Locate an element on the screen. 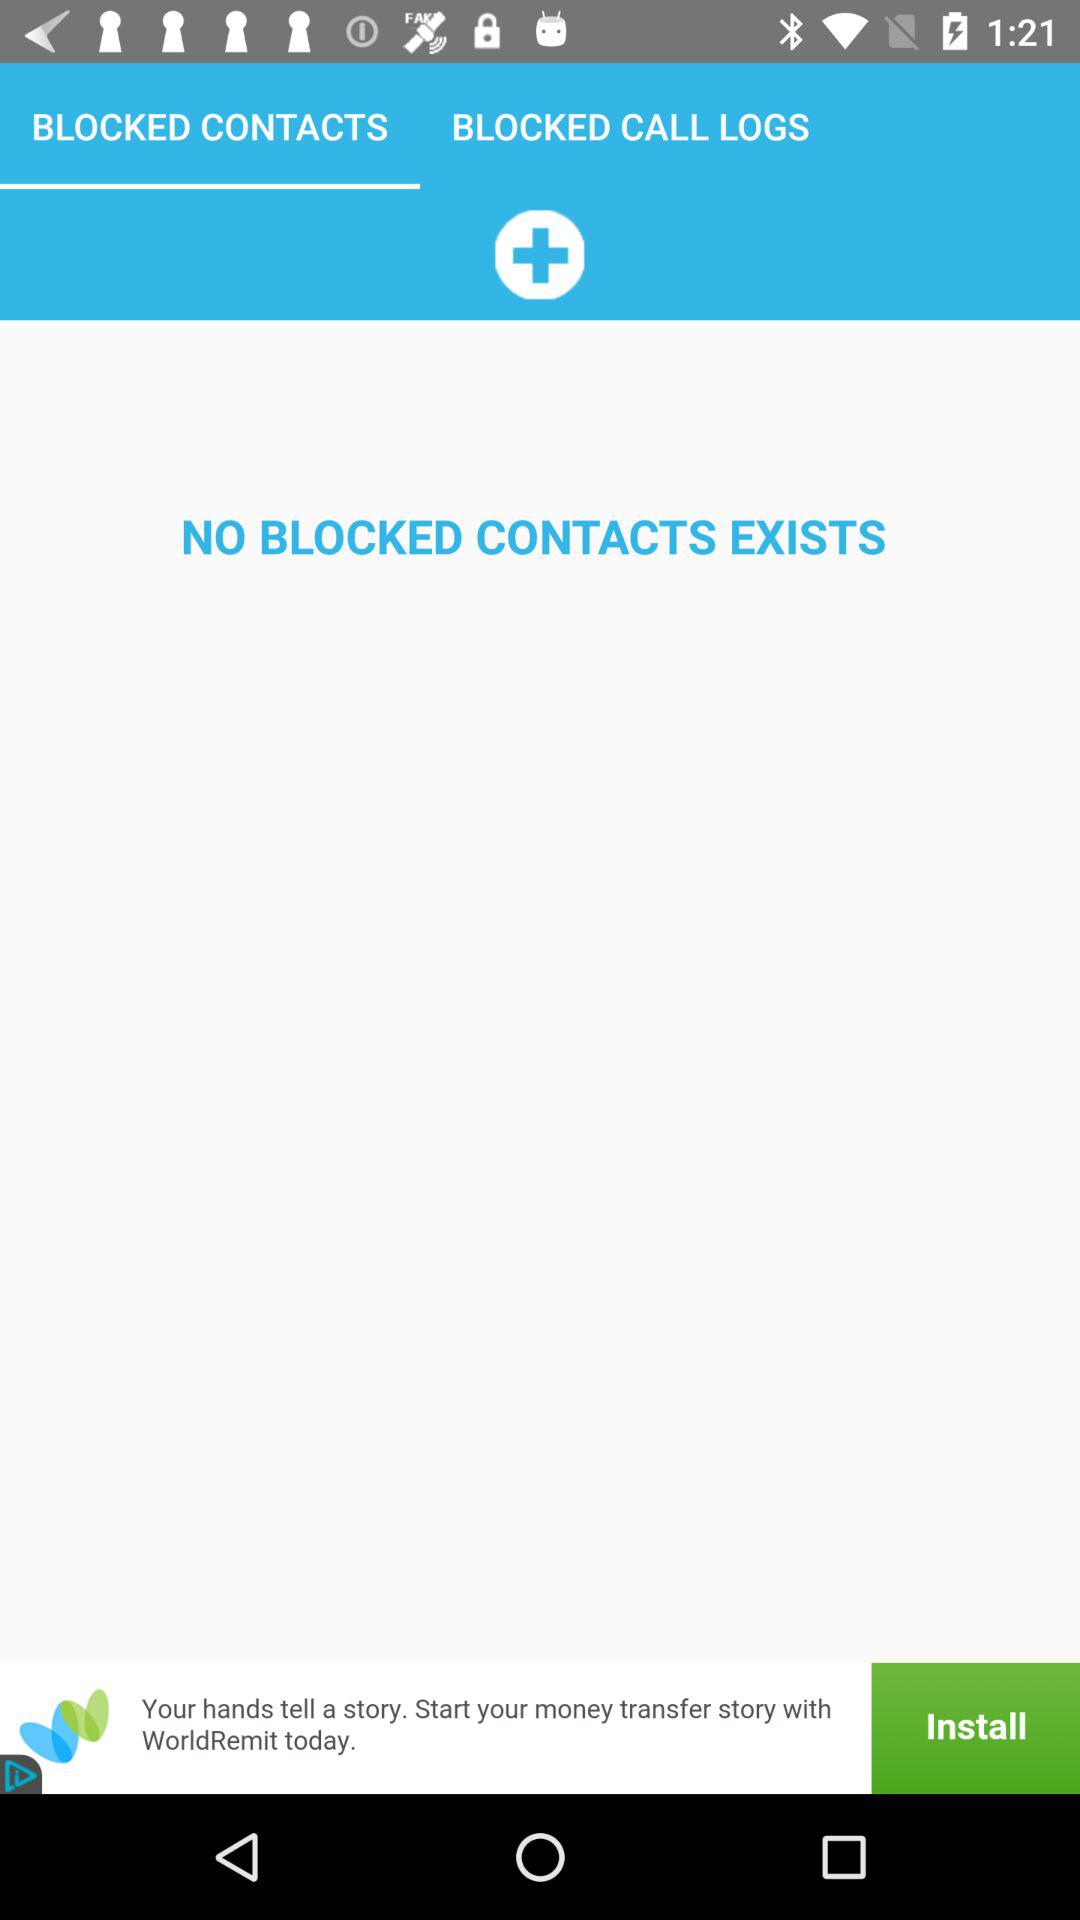  advertisement is located at coordinates (540, 1728).